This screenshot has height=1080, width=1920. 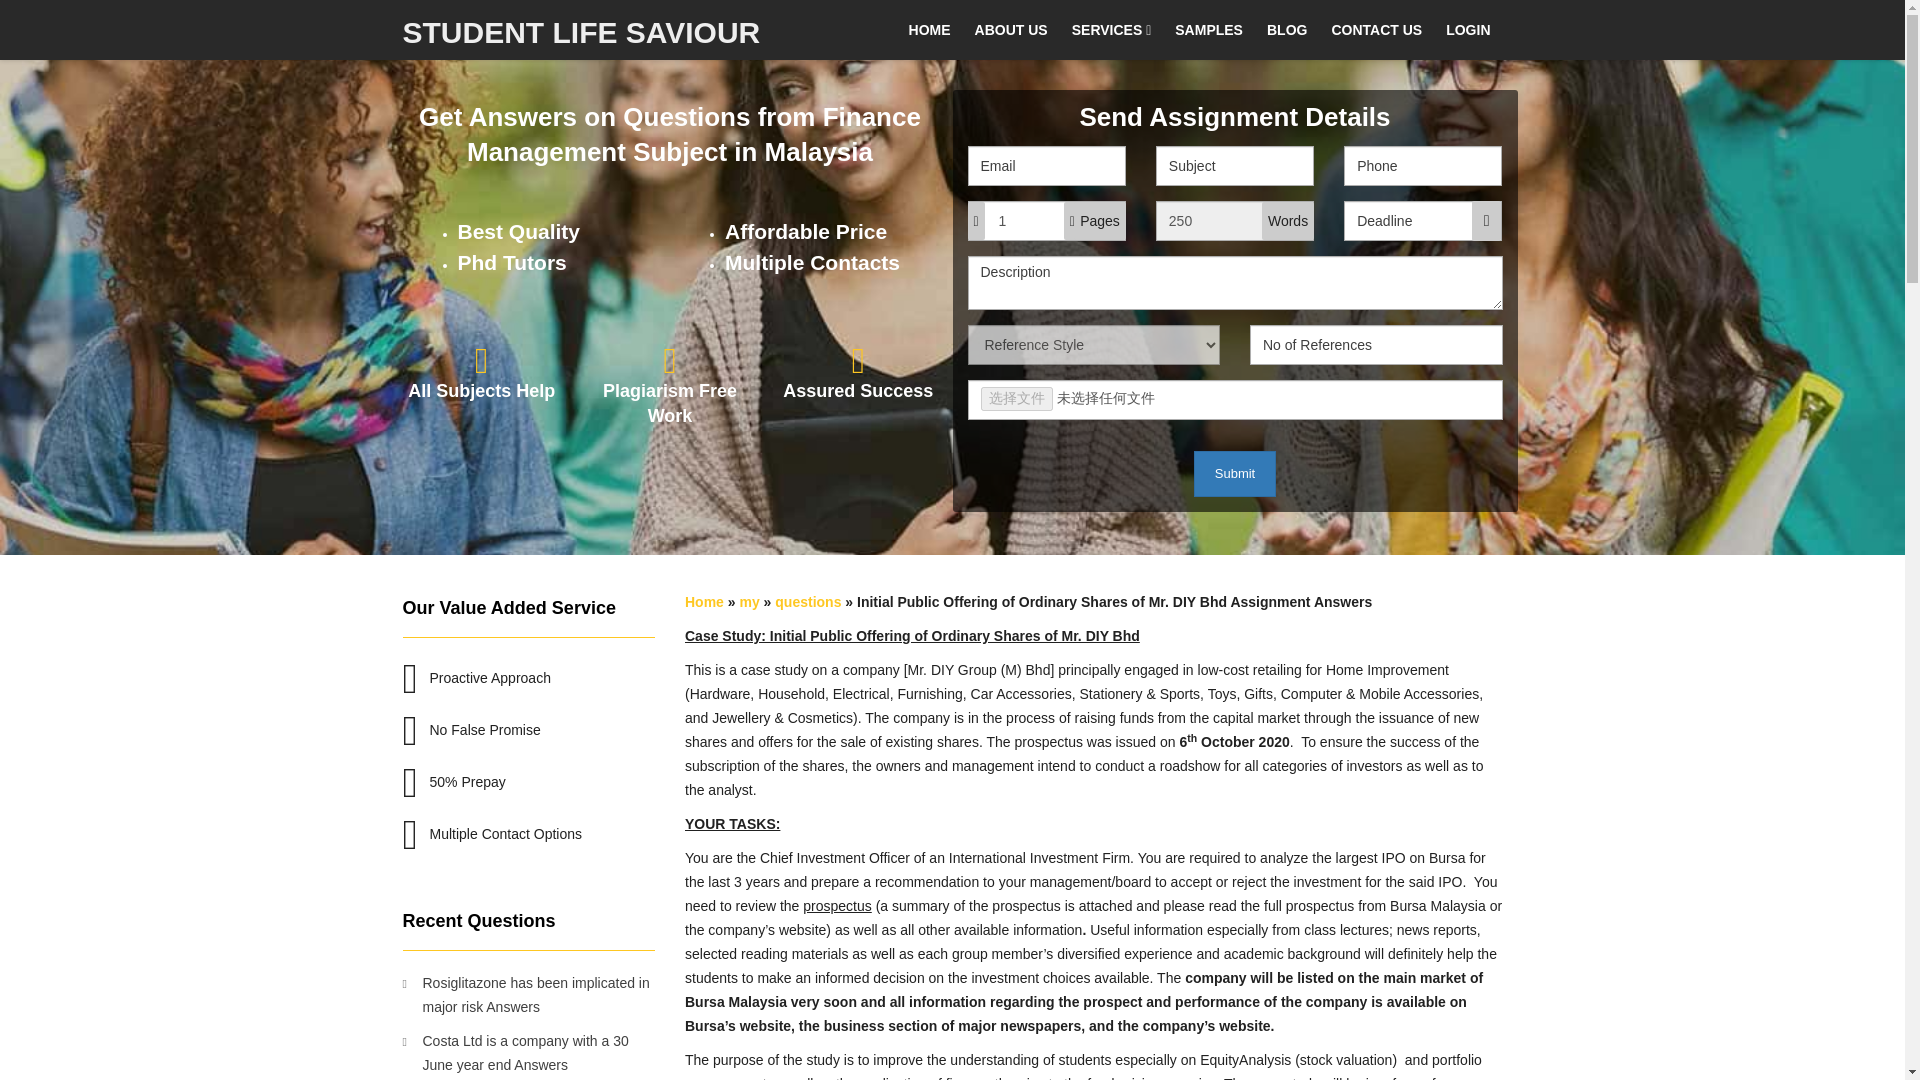 What do you see at coordinates (1209, 30) in the screenshot?
I see `SAMPLES` at bounding box center [1209, 30].